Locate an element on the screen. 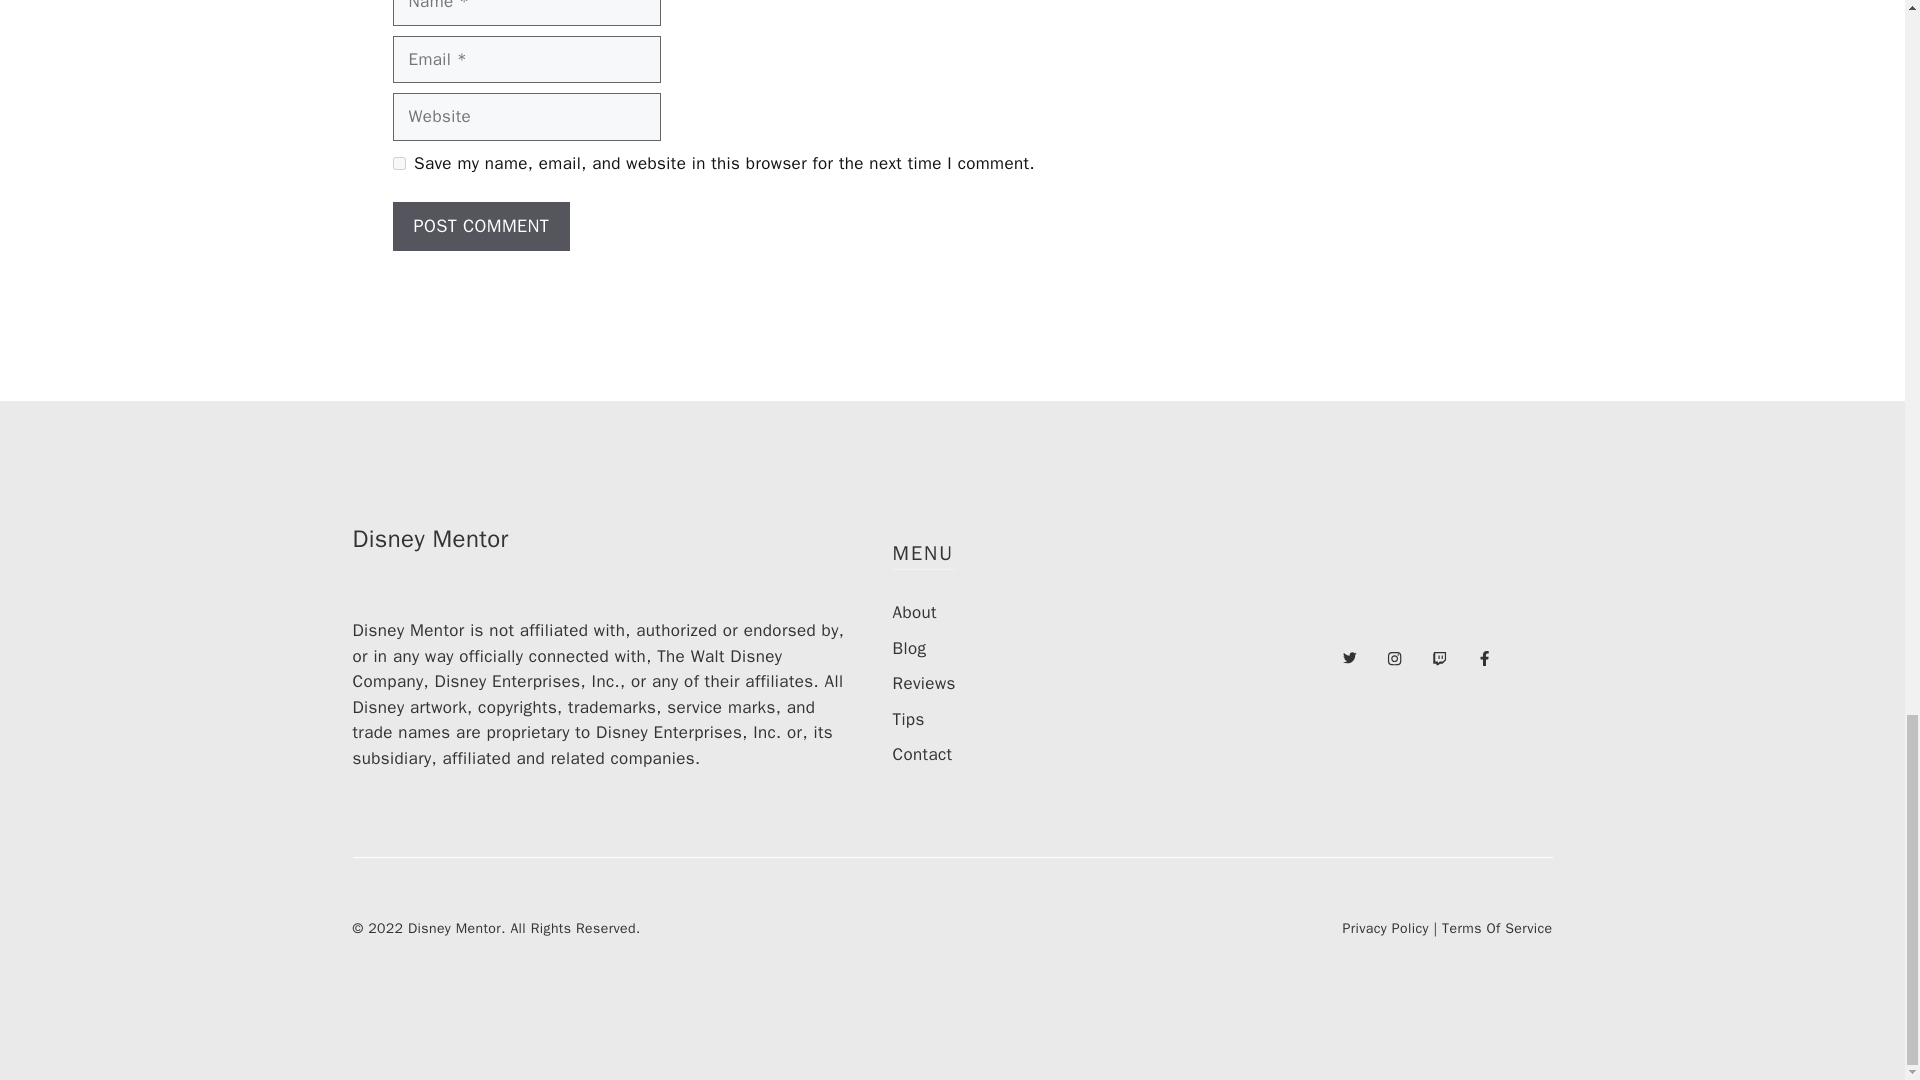 This screenshot has width=1920, height=1080. yes is located at coordinates (398, 162).